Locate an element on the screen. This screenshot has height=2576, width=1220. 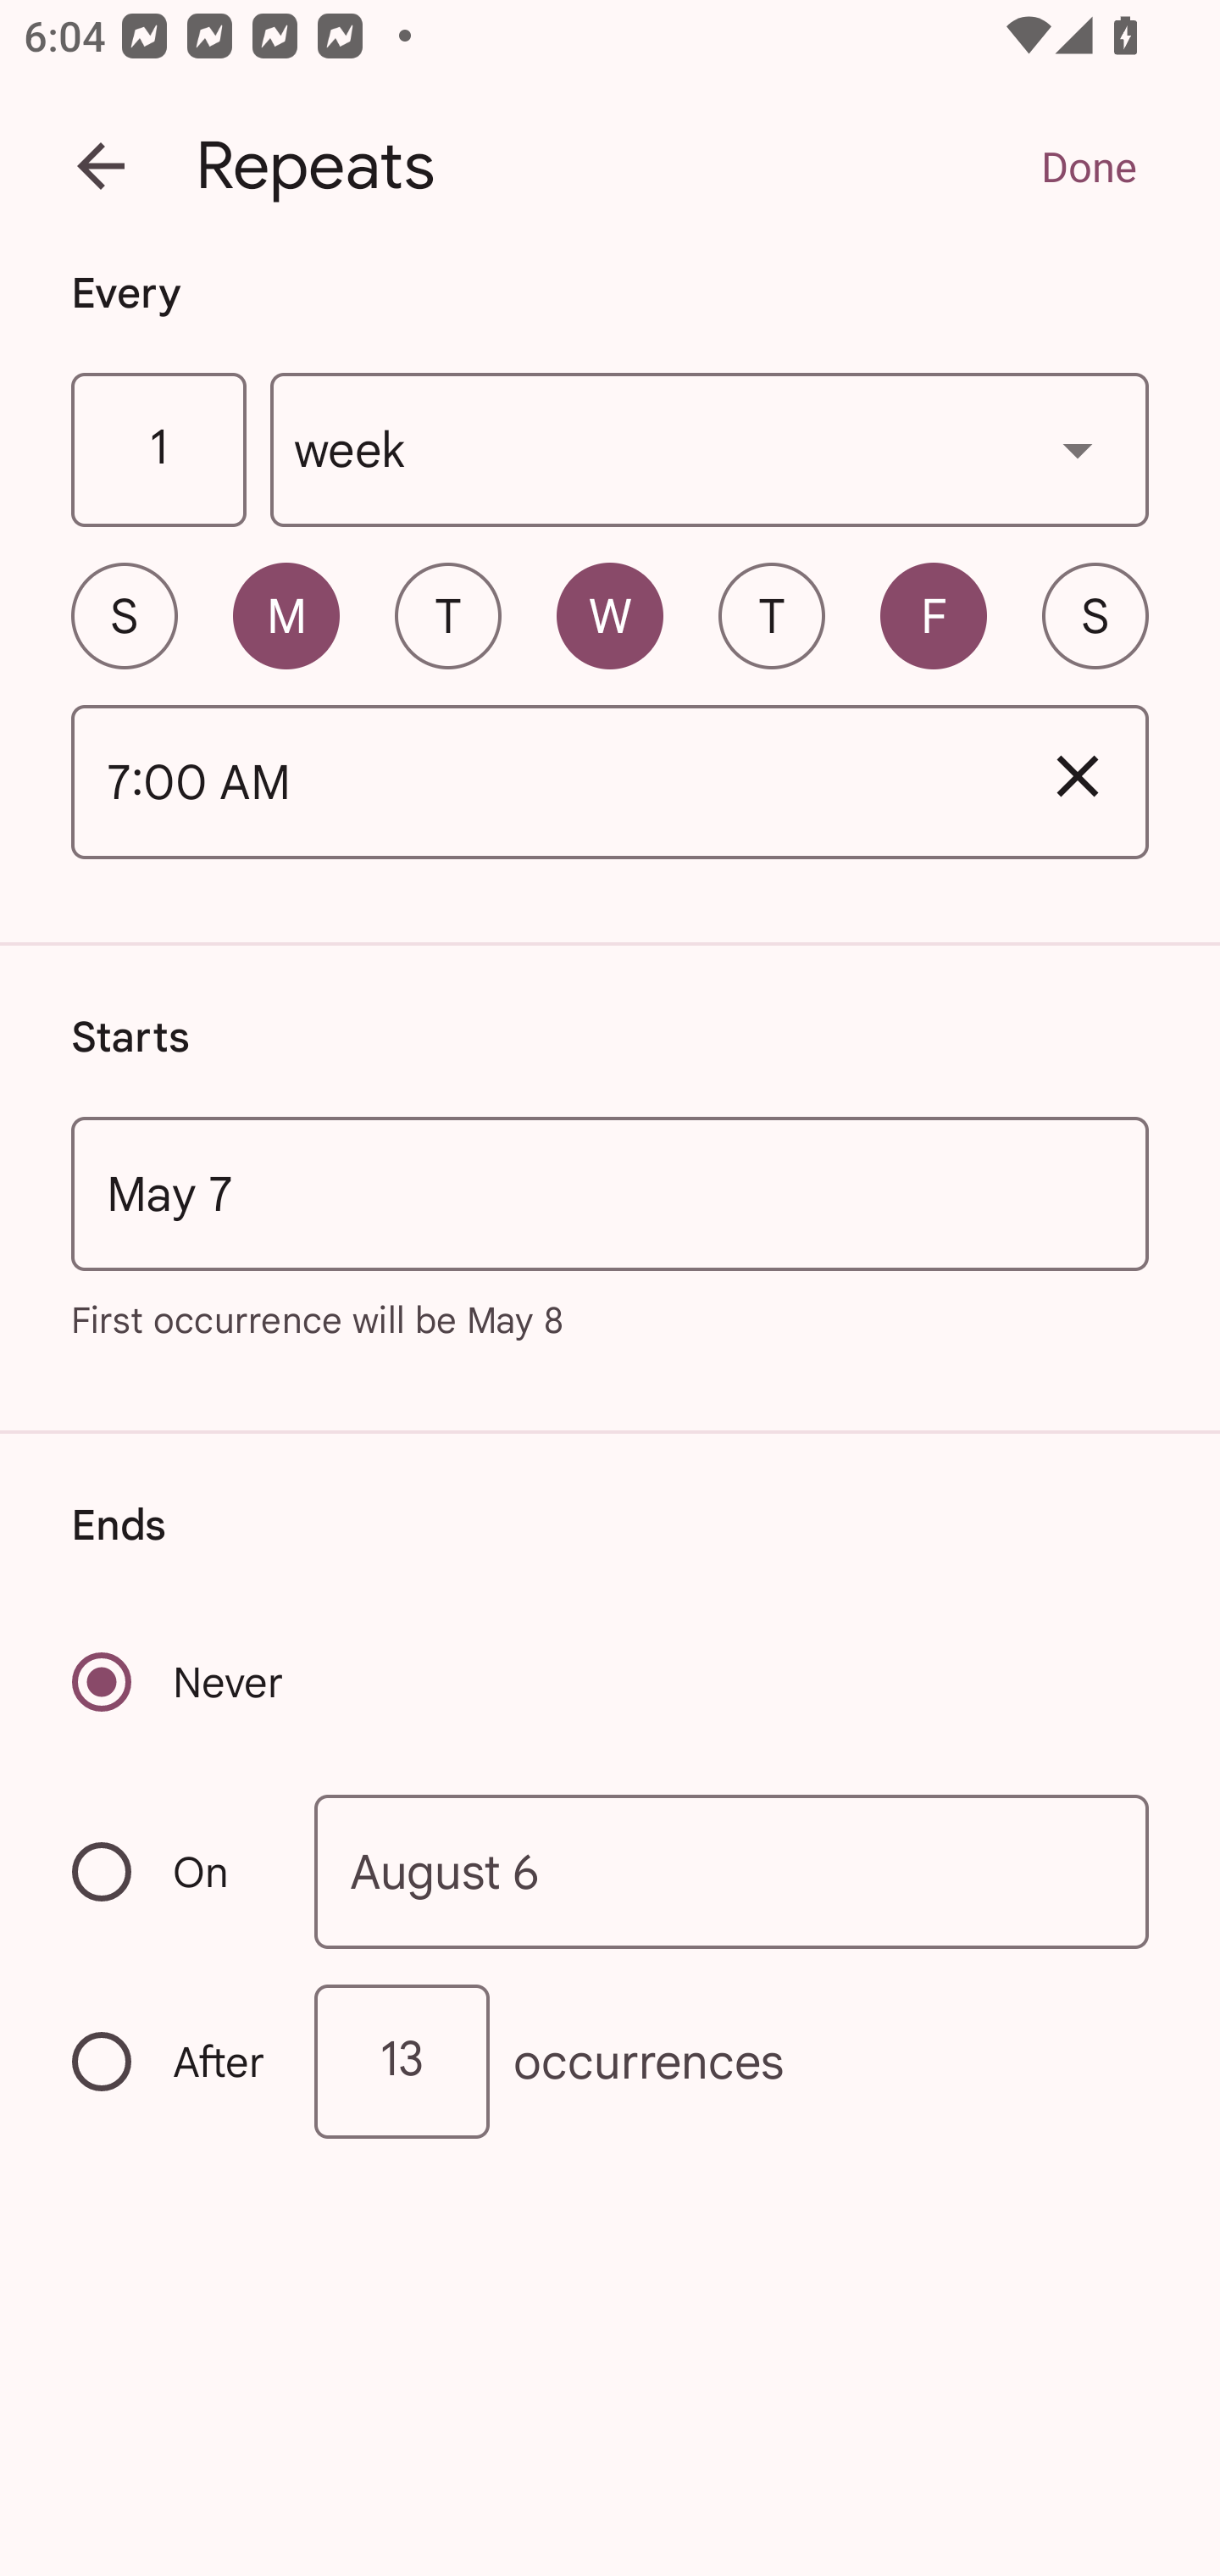
On Recurrence ends on a specific date is located at coordinates (171, 1871).